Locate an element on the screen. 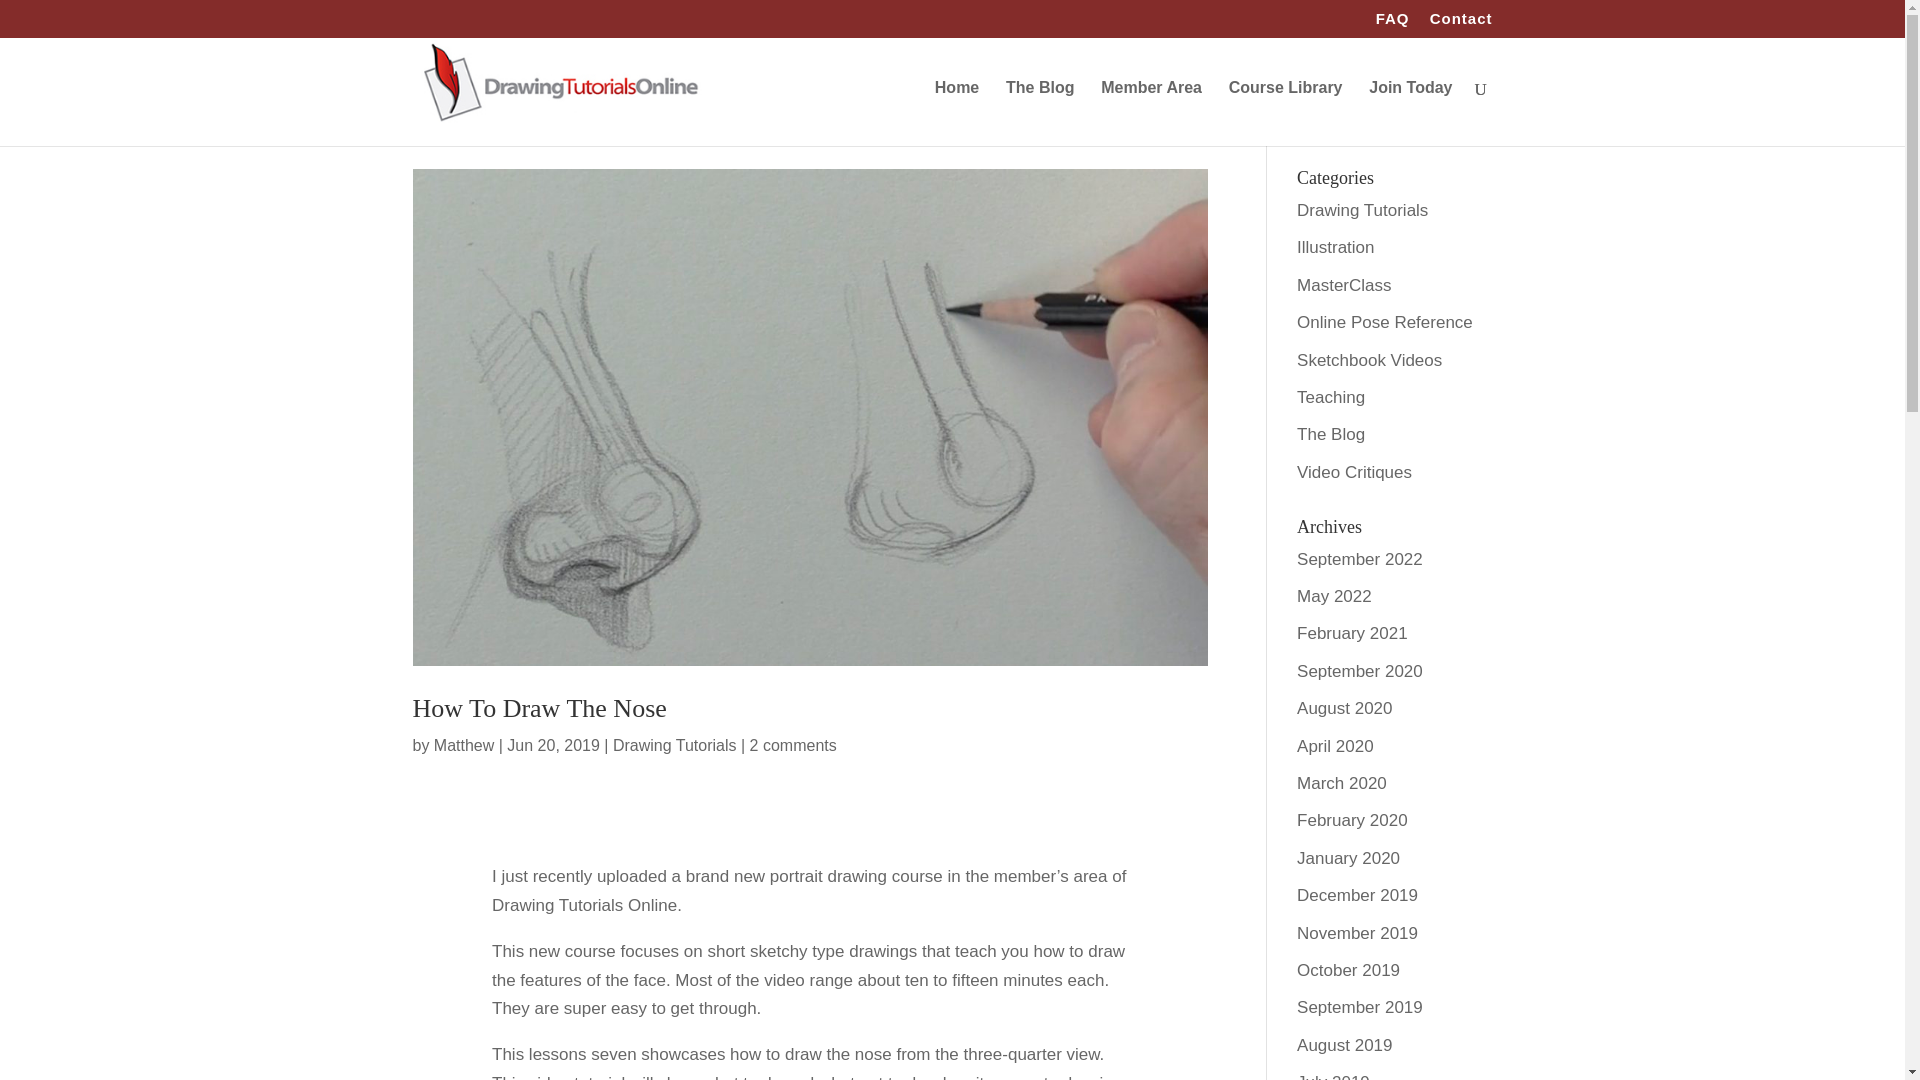  March 2020 is located at coordinates (1342, 783).